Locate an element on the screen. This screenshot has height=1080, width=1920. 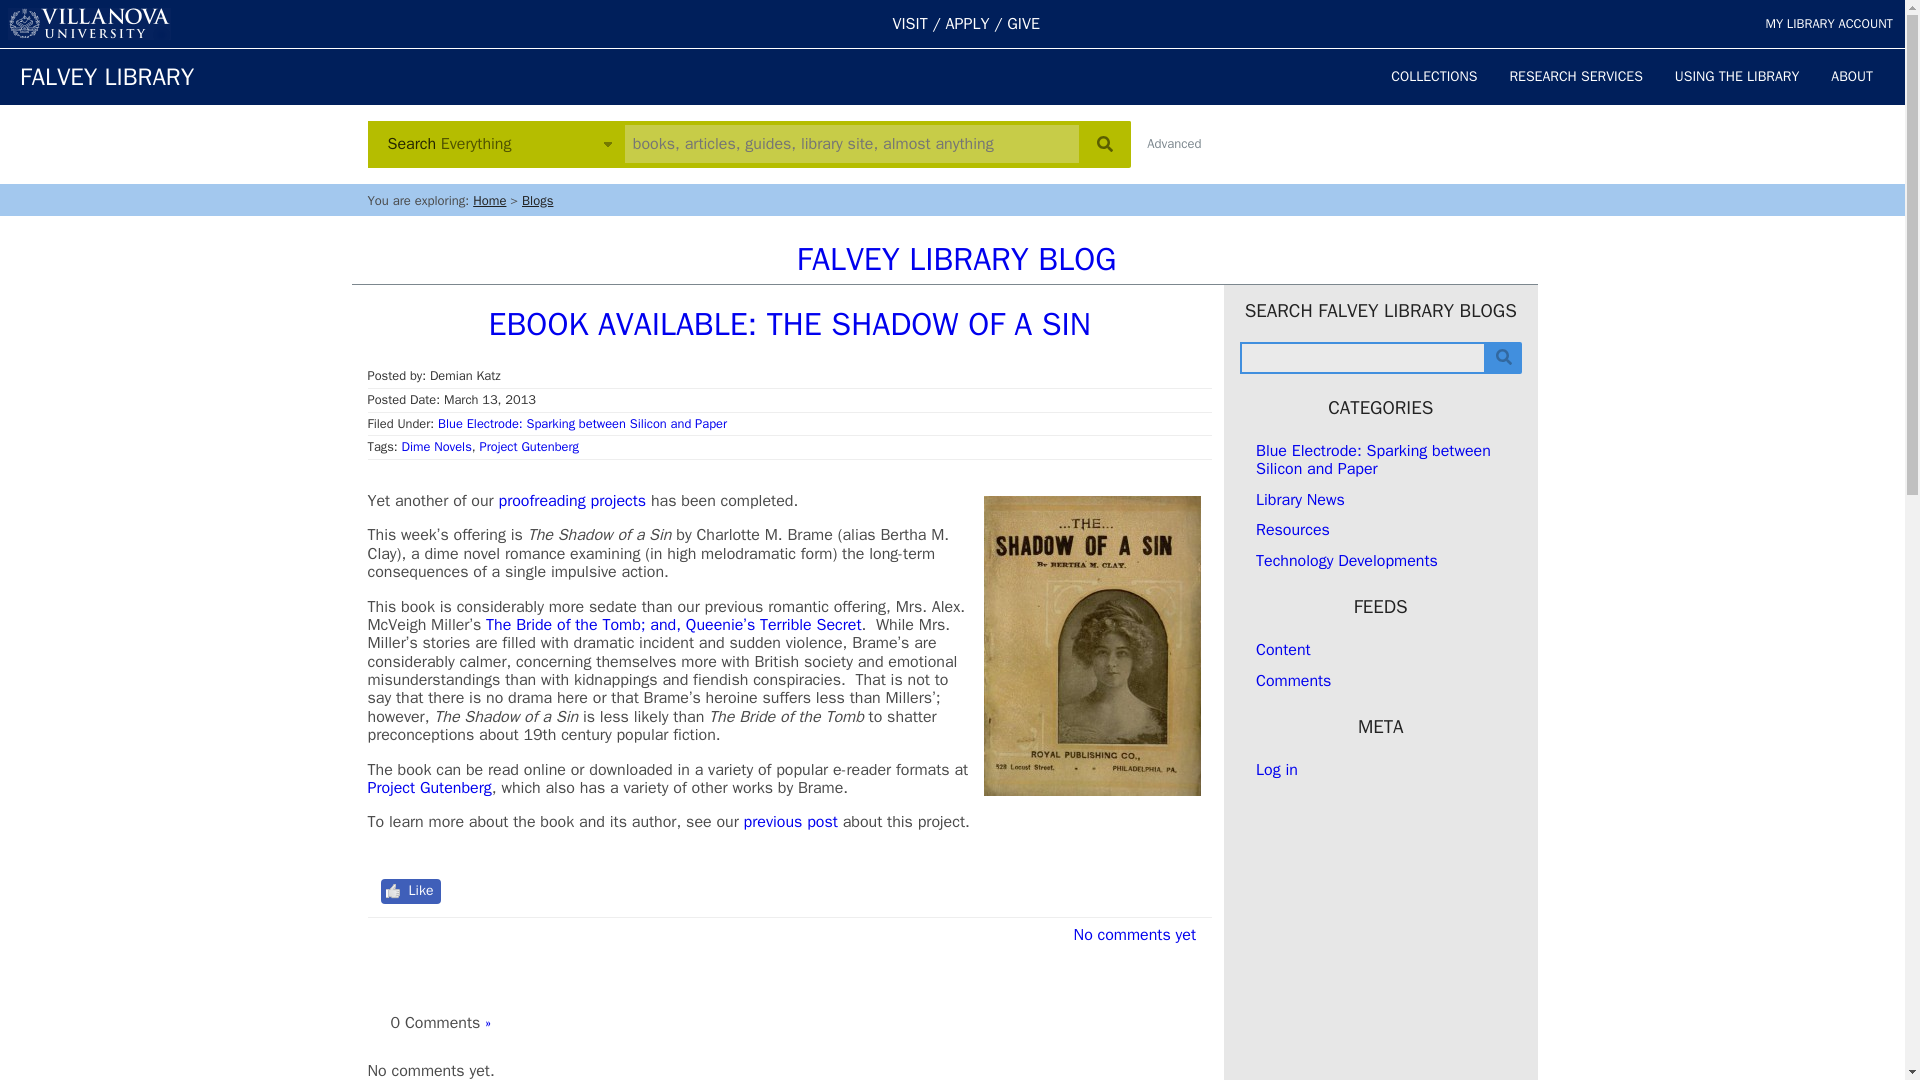
APPLY is located at coordinates (968, 24).